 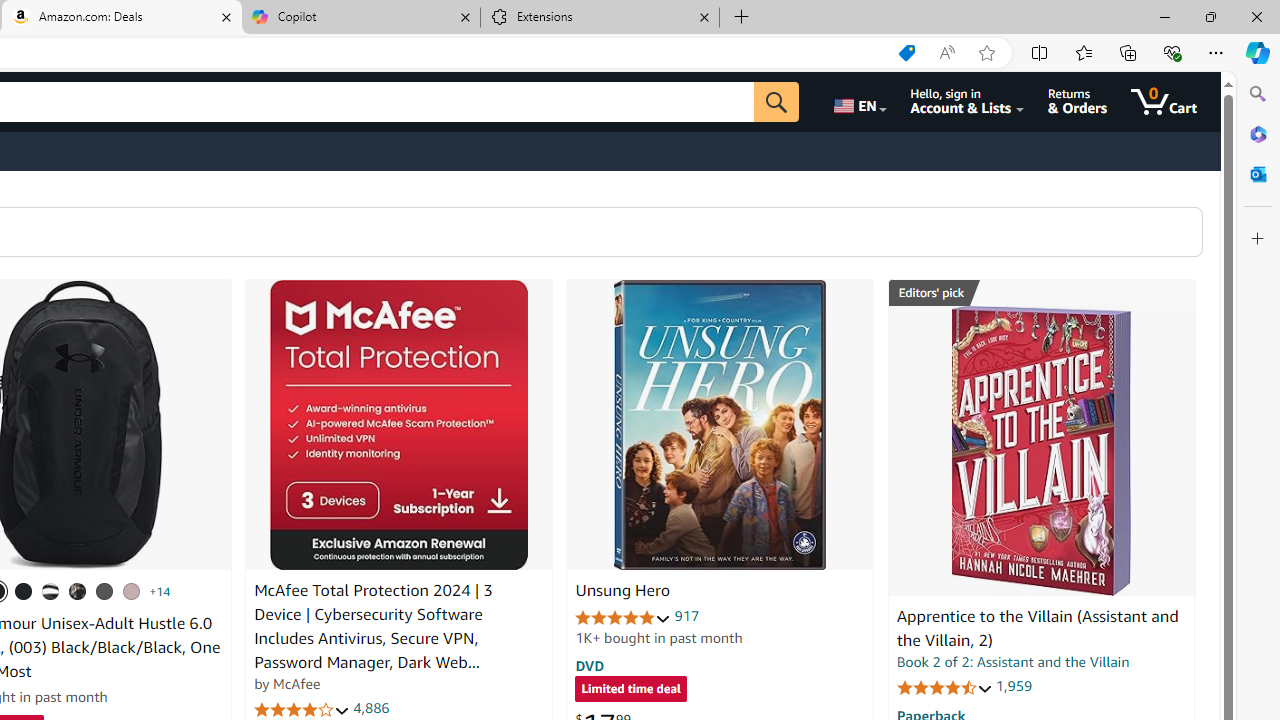 I want to click on Apprentice to the Villain (Assistant and the Villain, 2), so click(x=1041, y=451).